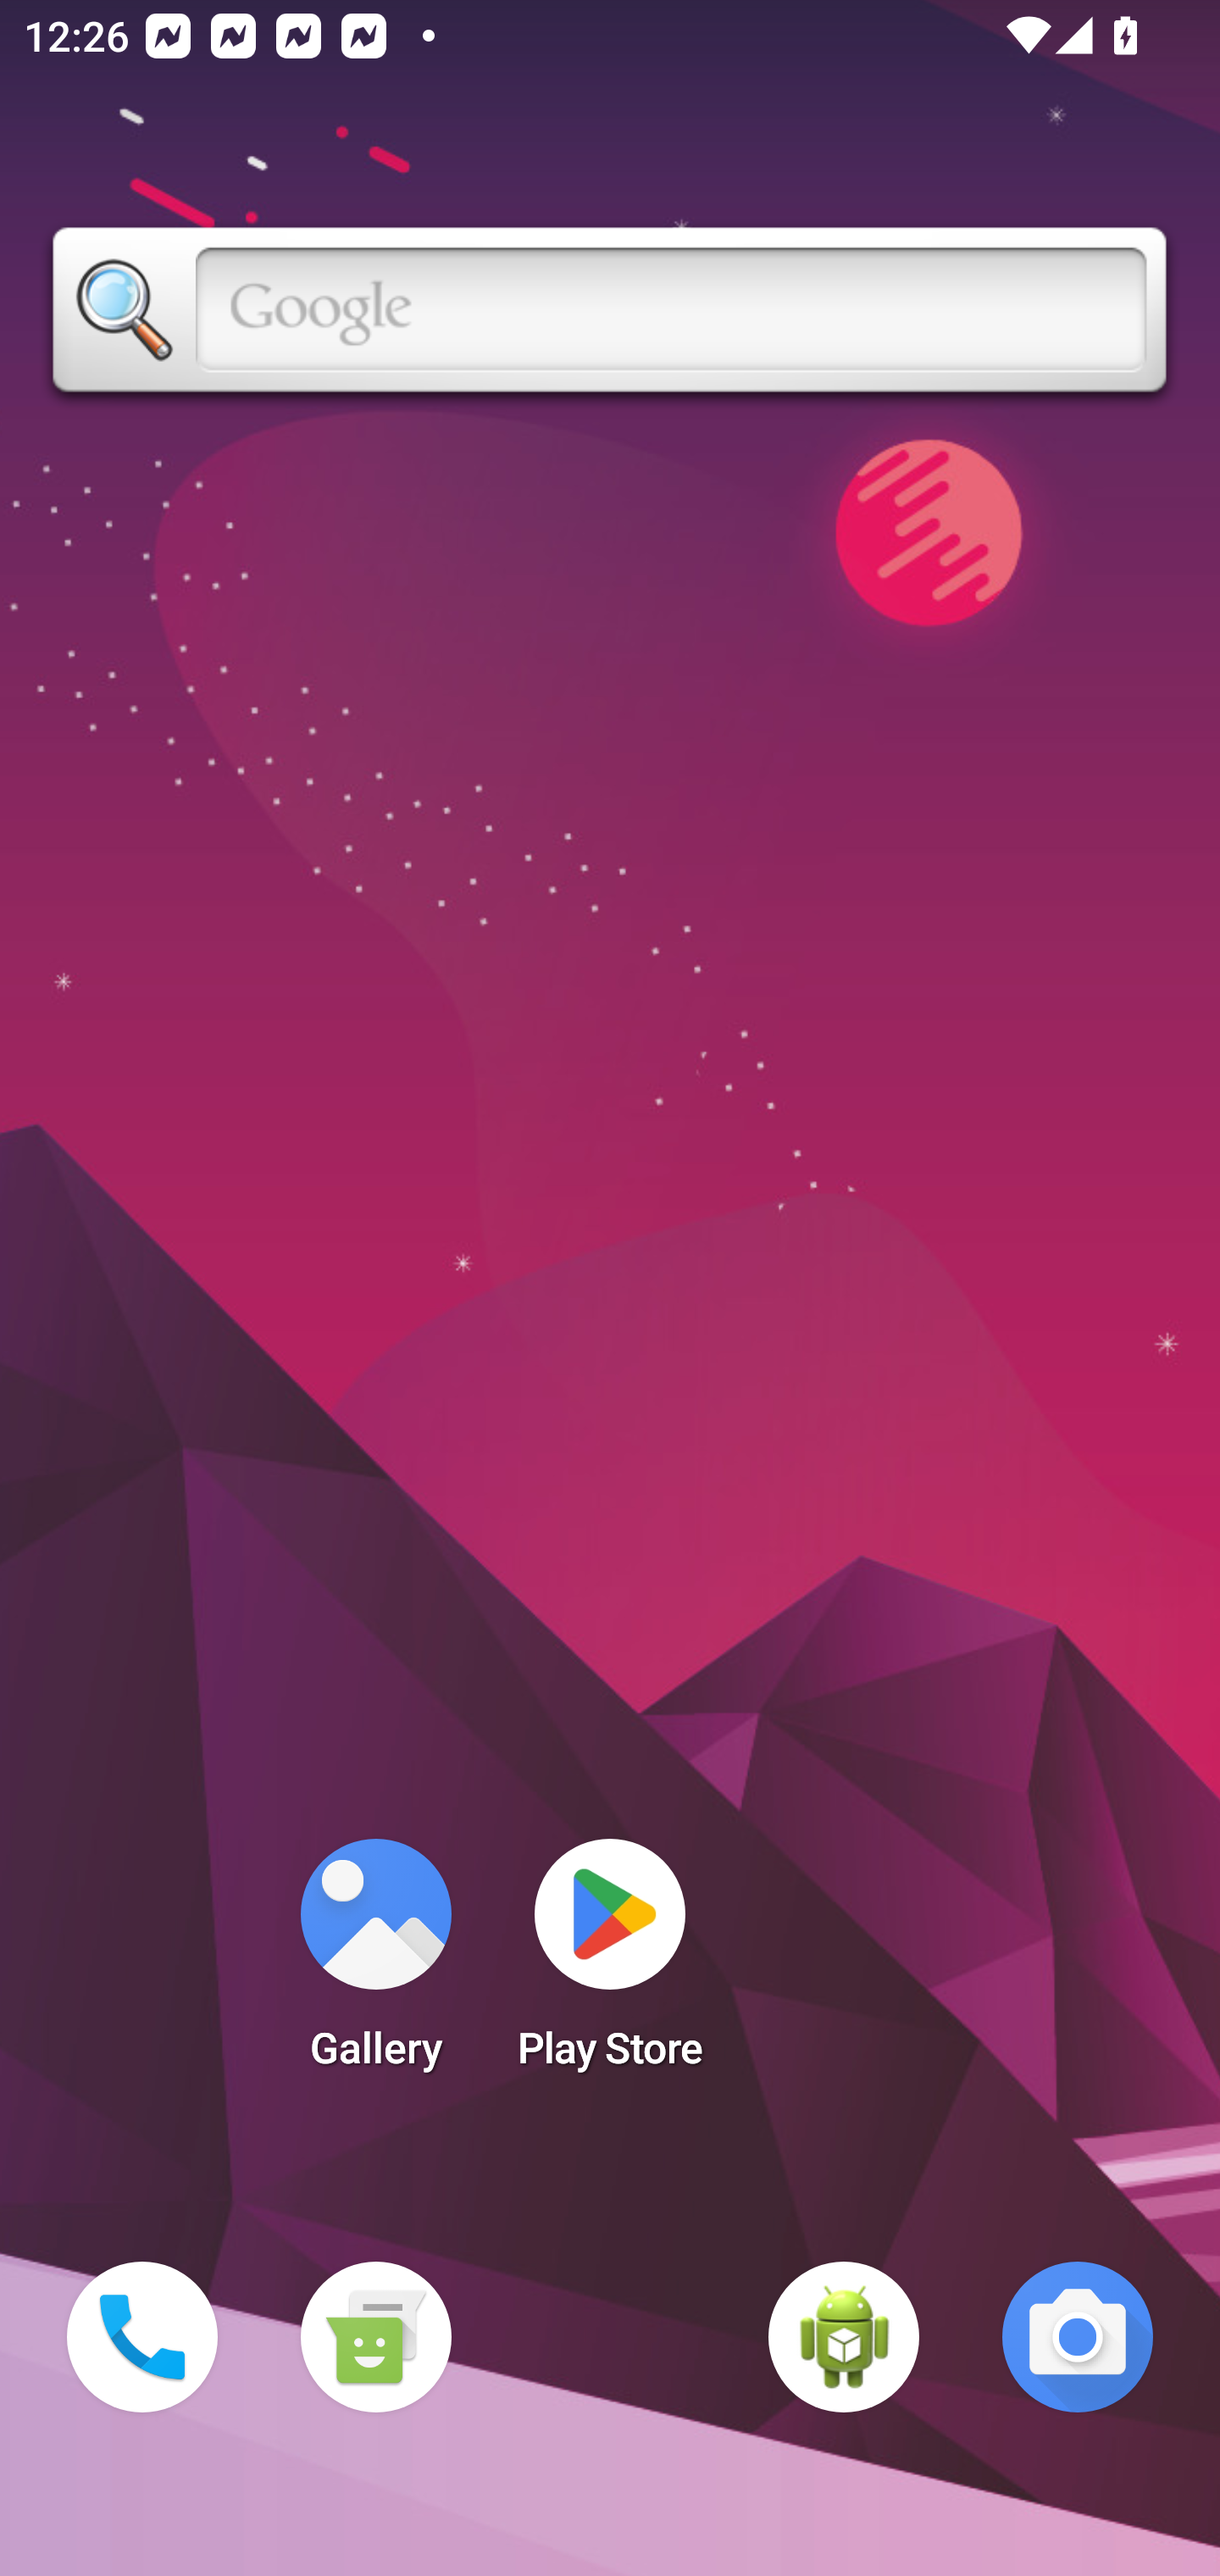 This screenshot has width=1220, height=2576. Describe the element at coordinates (142, 2337) in the screenshot. I see `Phone` at that location.